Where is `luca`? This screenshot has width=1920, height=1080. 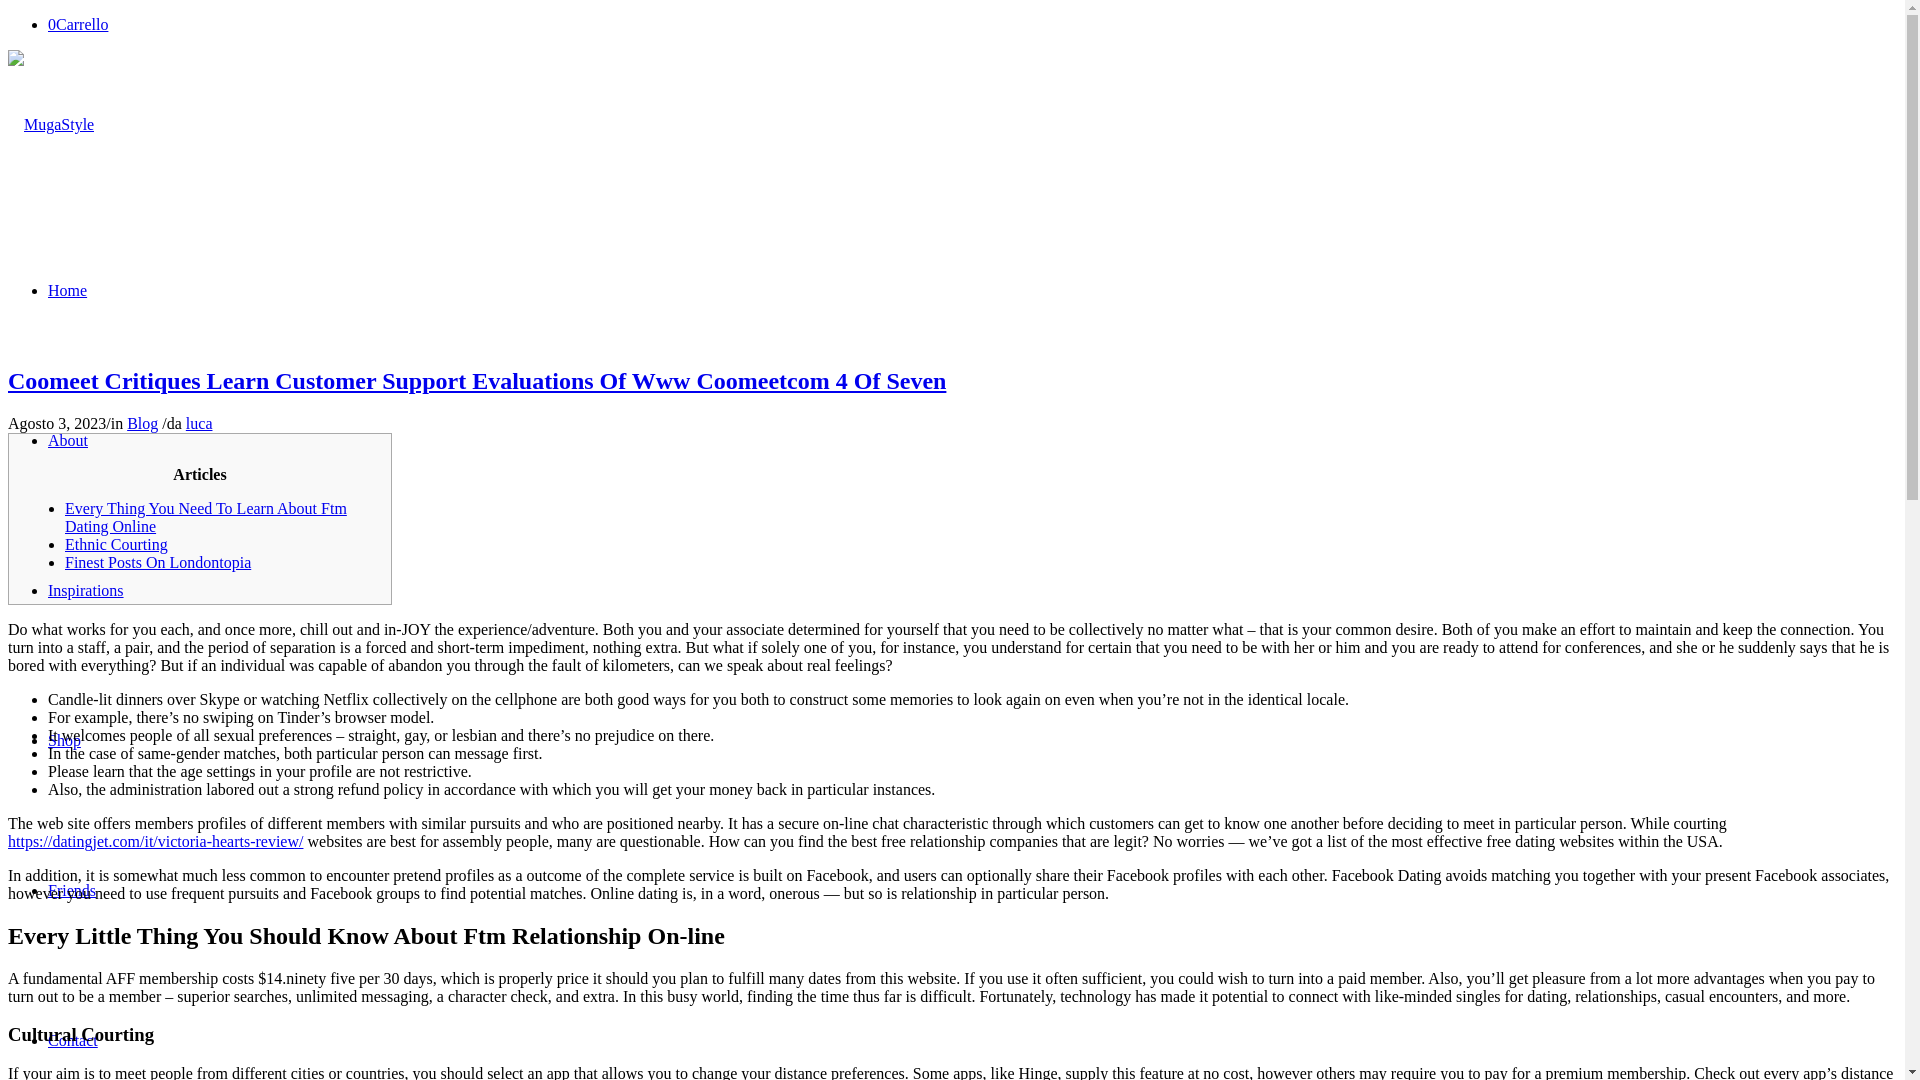
luca is located at coordinates (200, 423).